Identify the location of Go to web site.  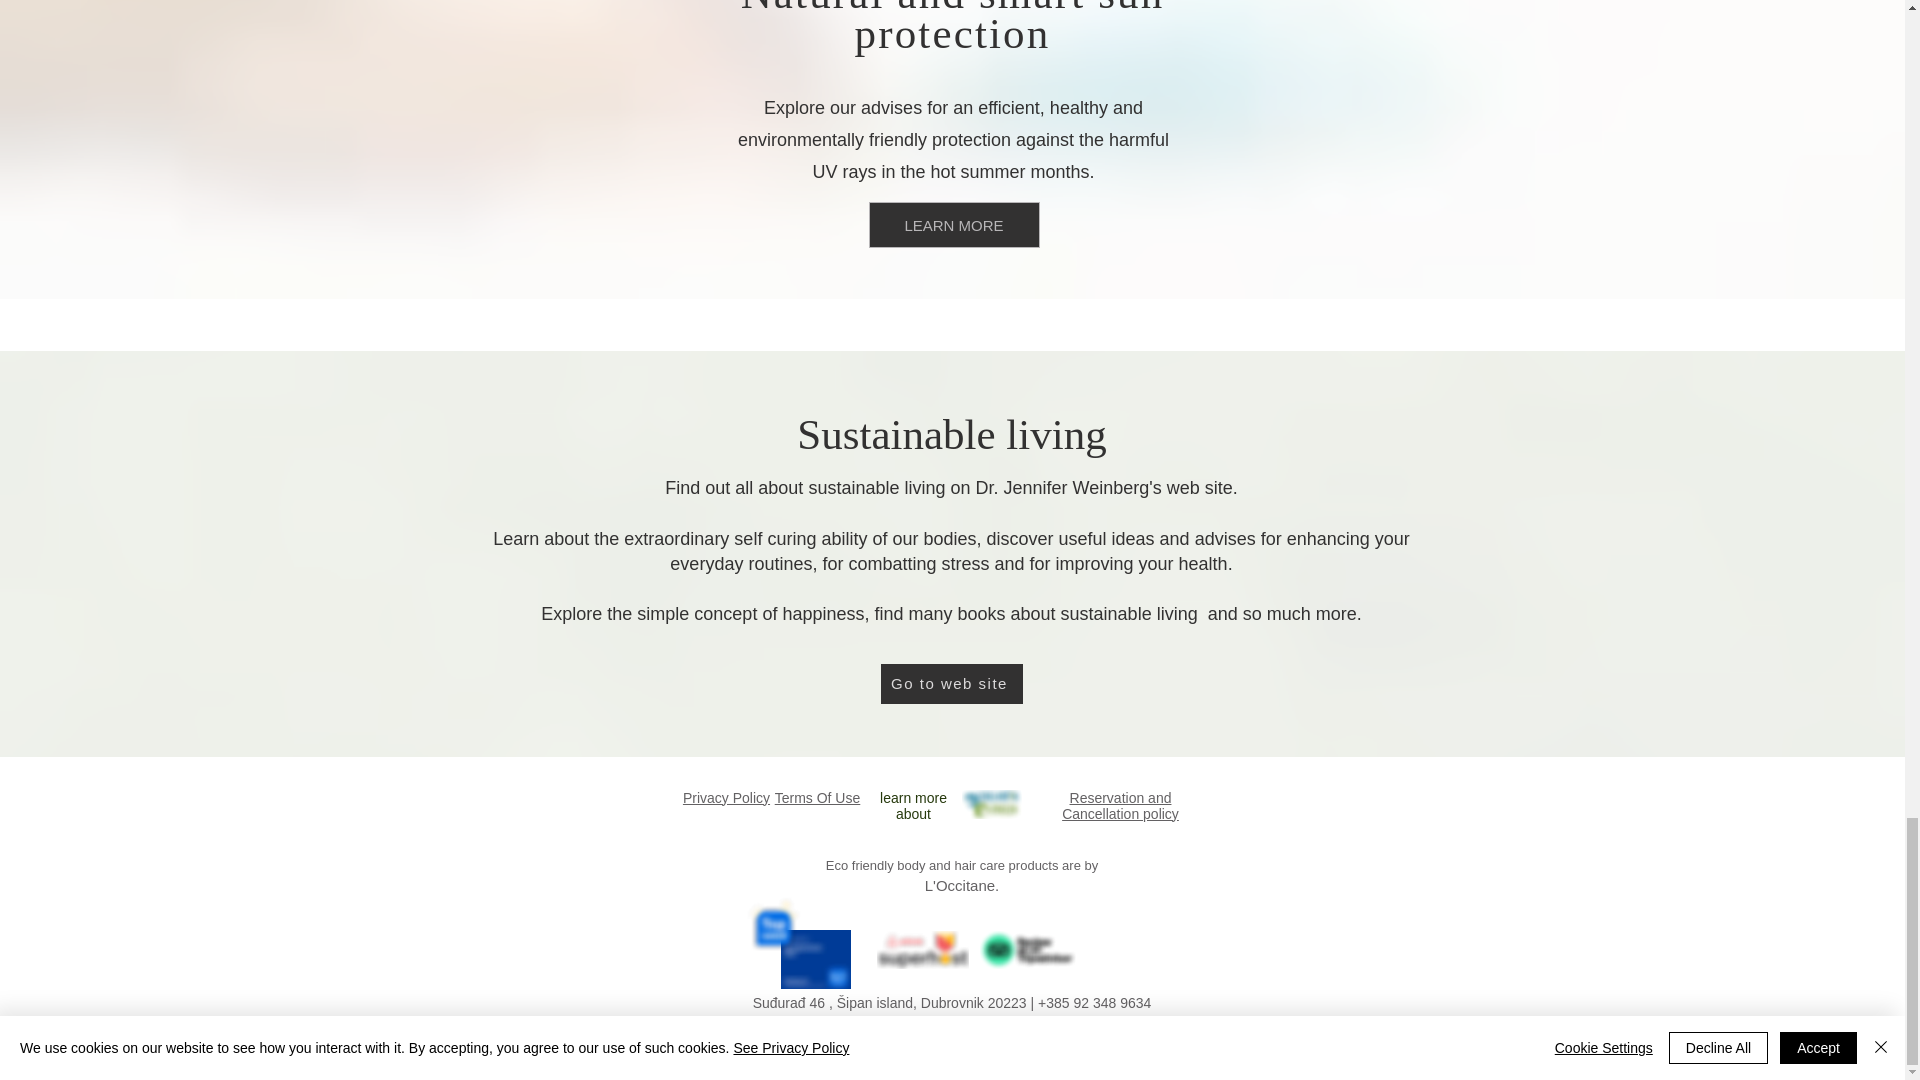
(950, 684).